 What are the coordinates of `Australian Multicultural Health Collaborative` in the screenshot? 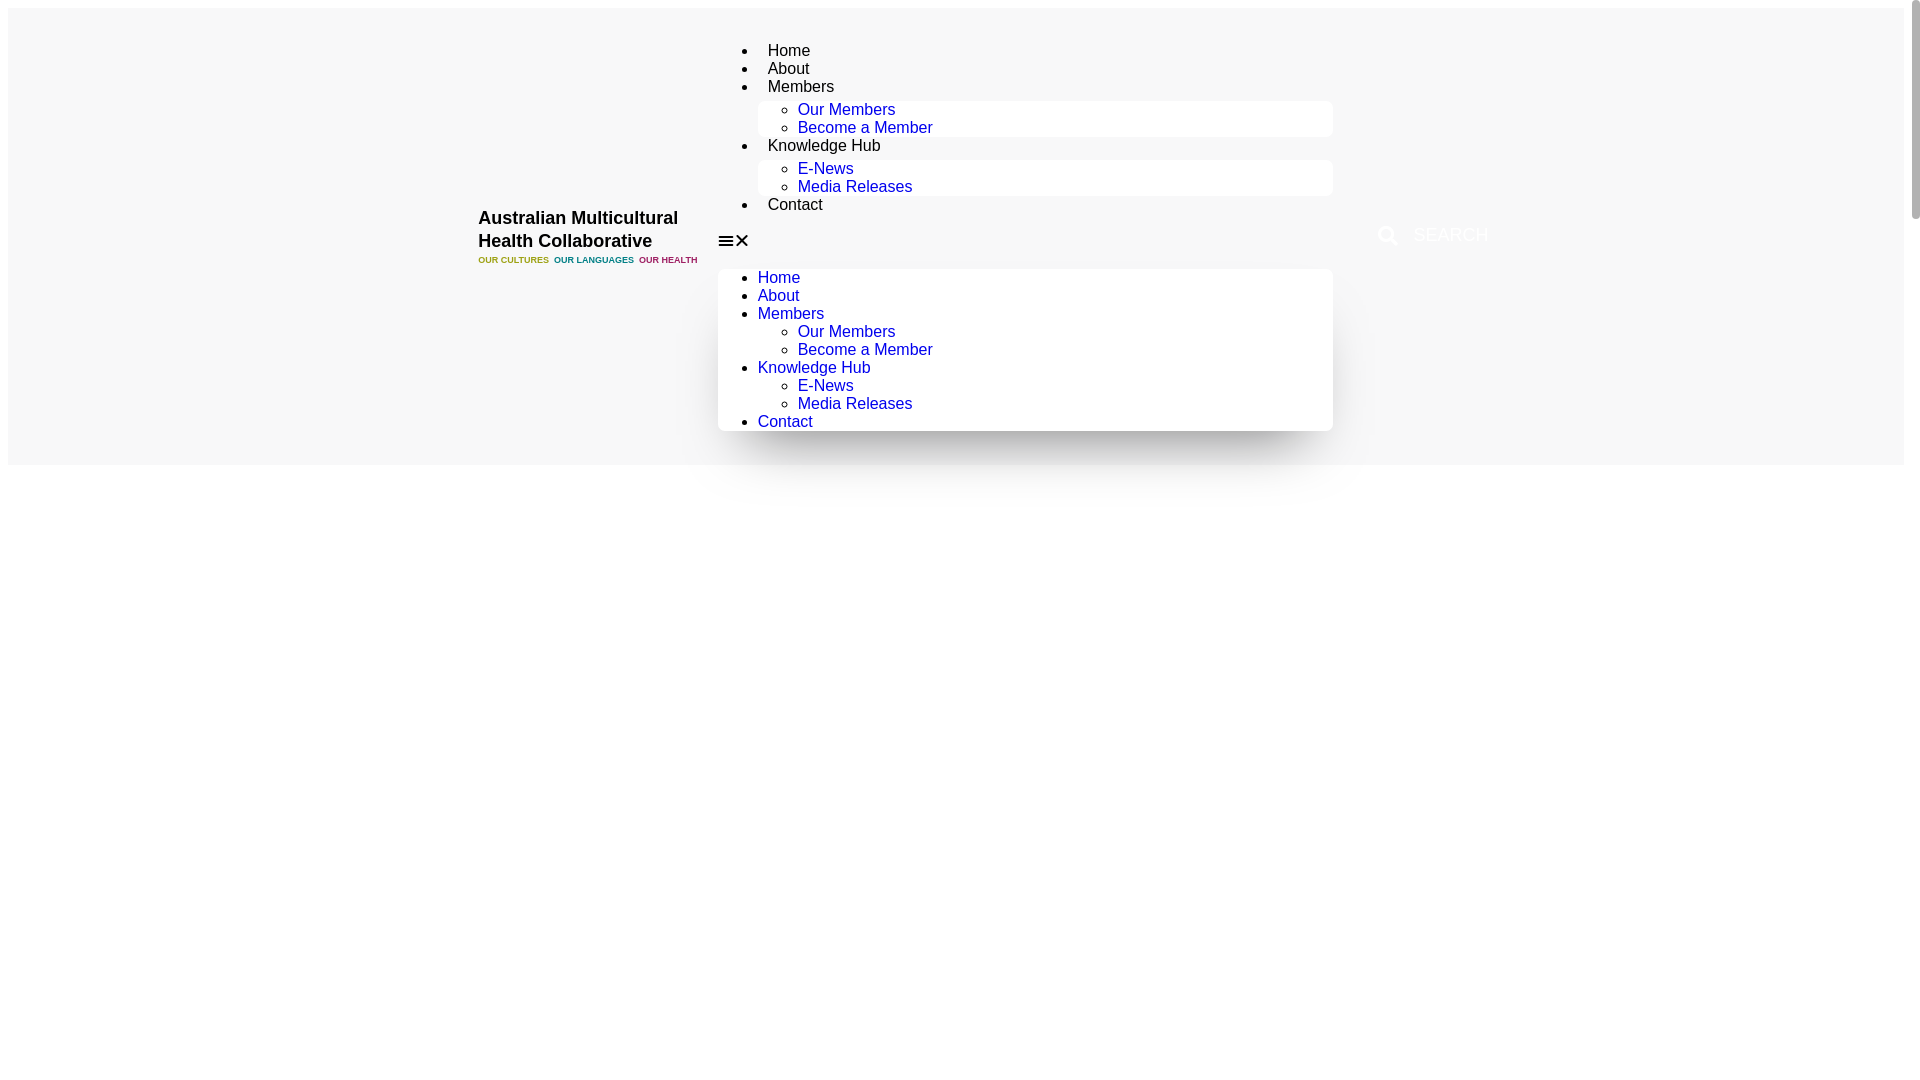 It's located at (578, 230).